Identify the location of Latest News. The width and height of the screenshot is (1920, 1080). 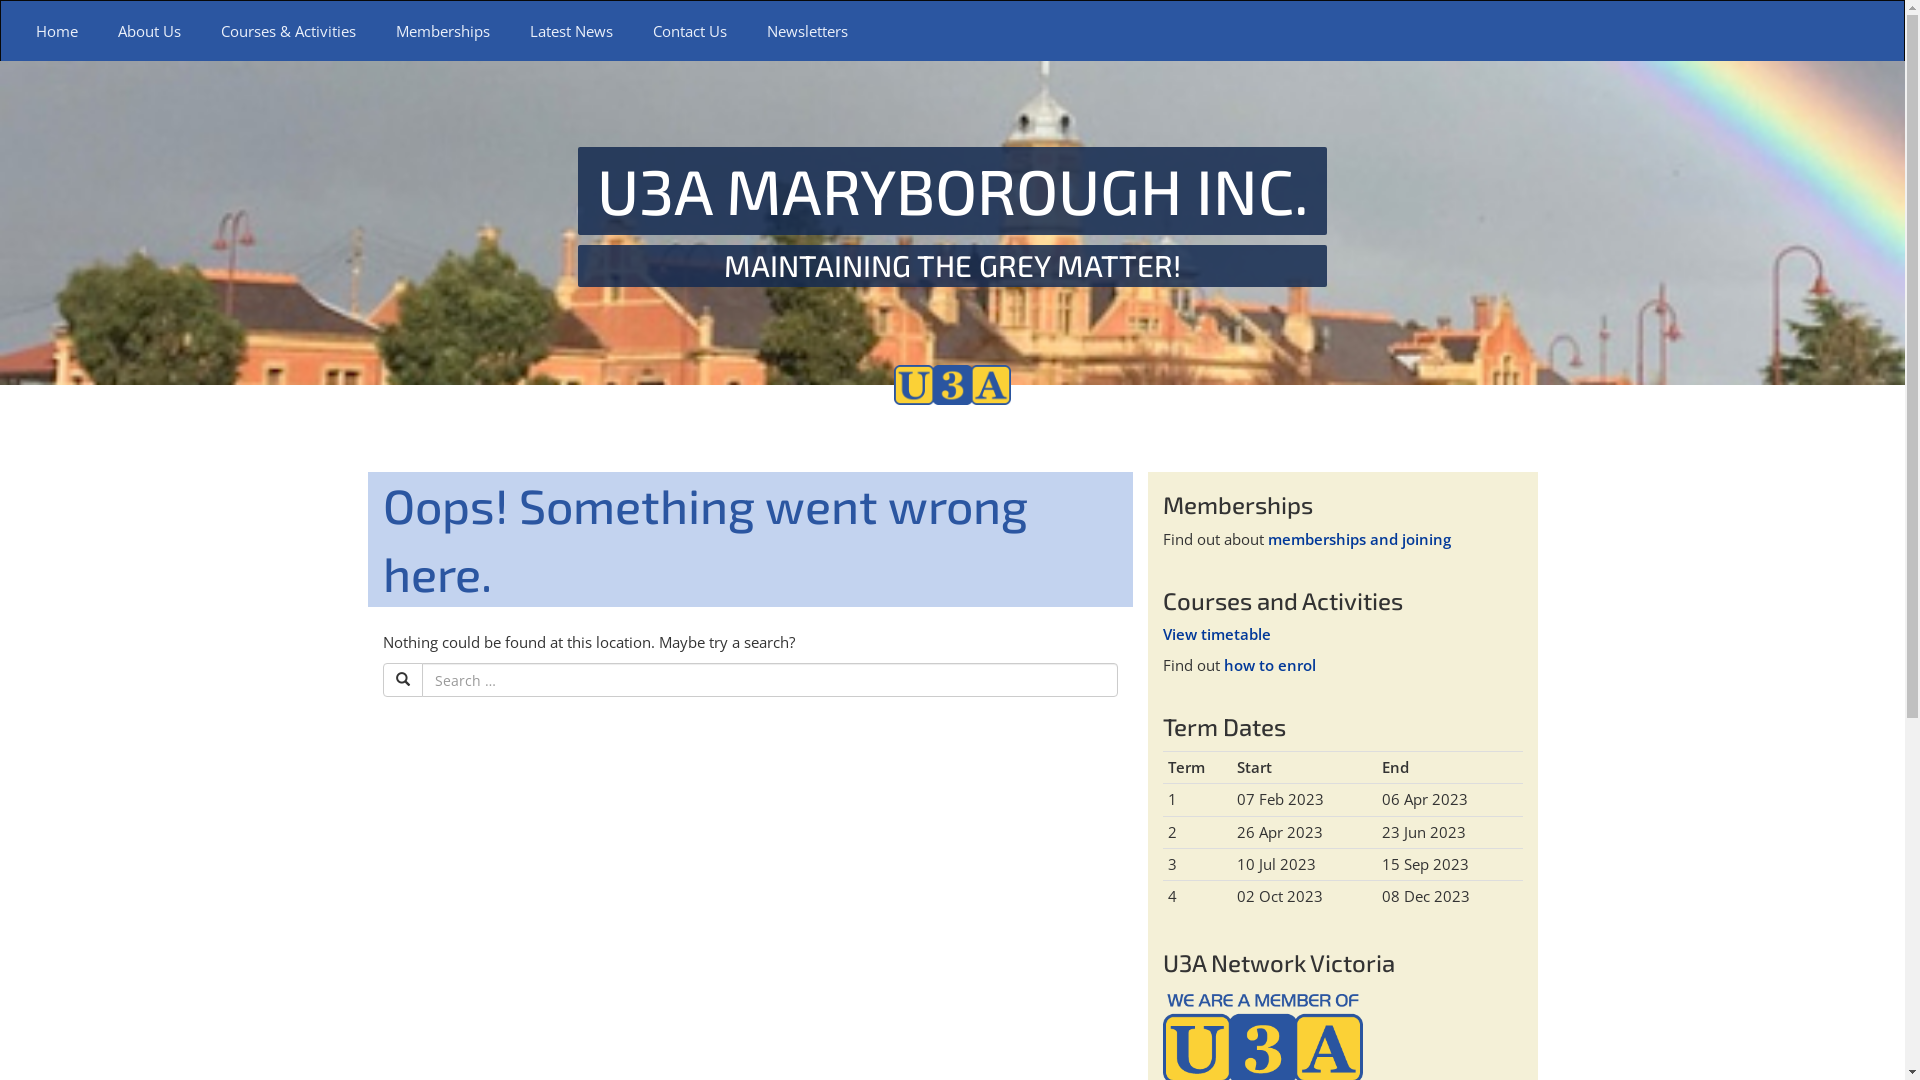
(572, 31).